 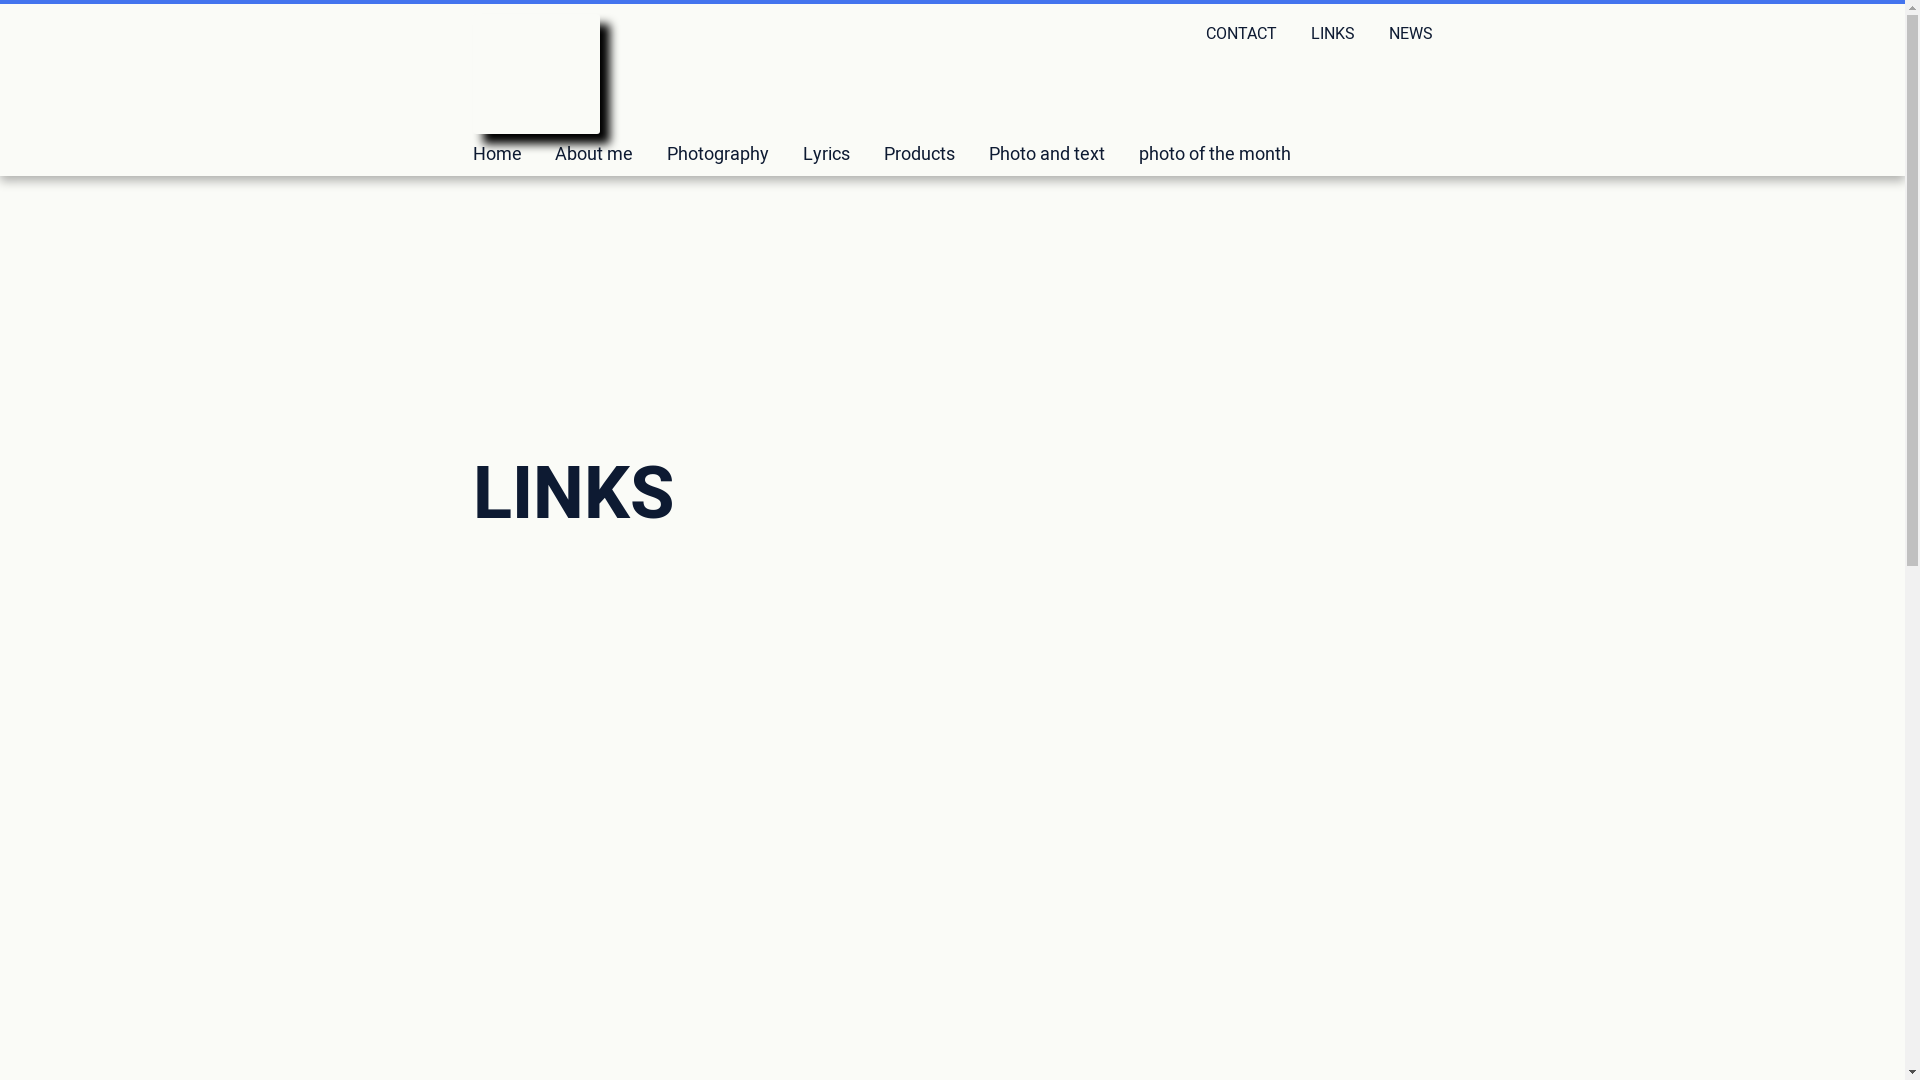 I want to click on About me, so click(x=594, y=154).